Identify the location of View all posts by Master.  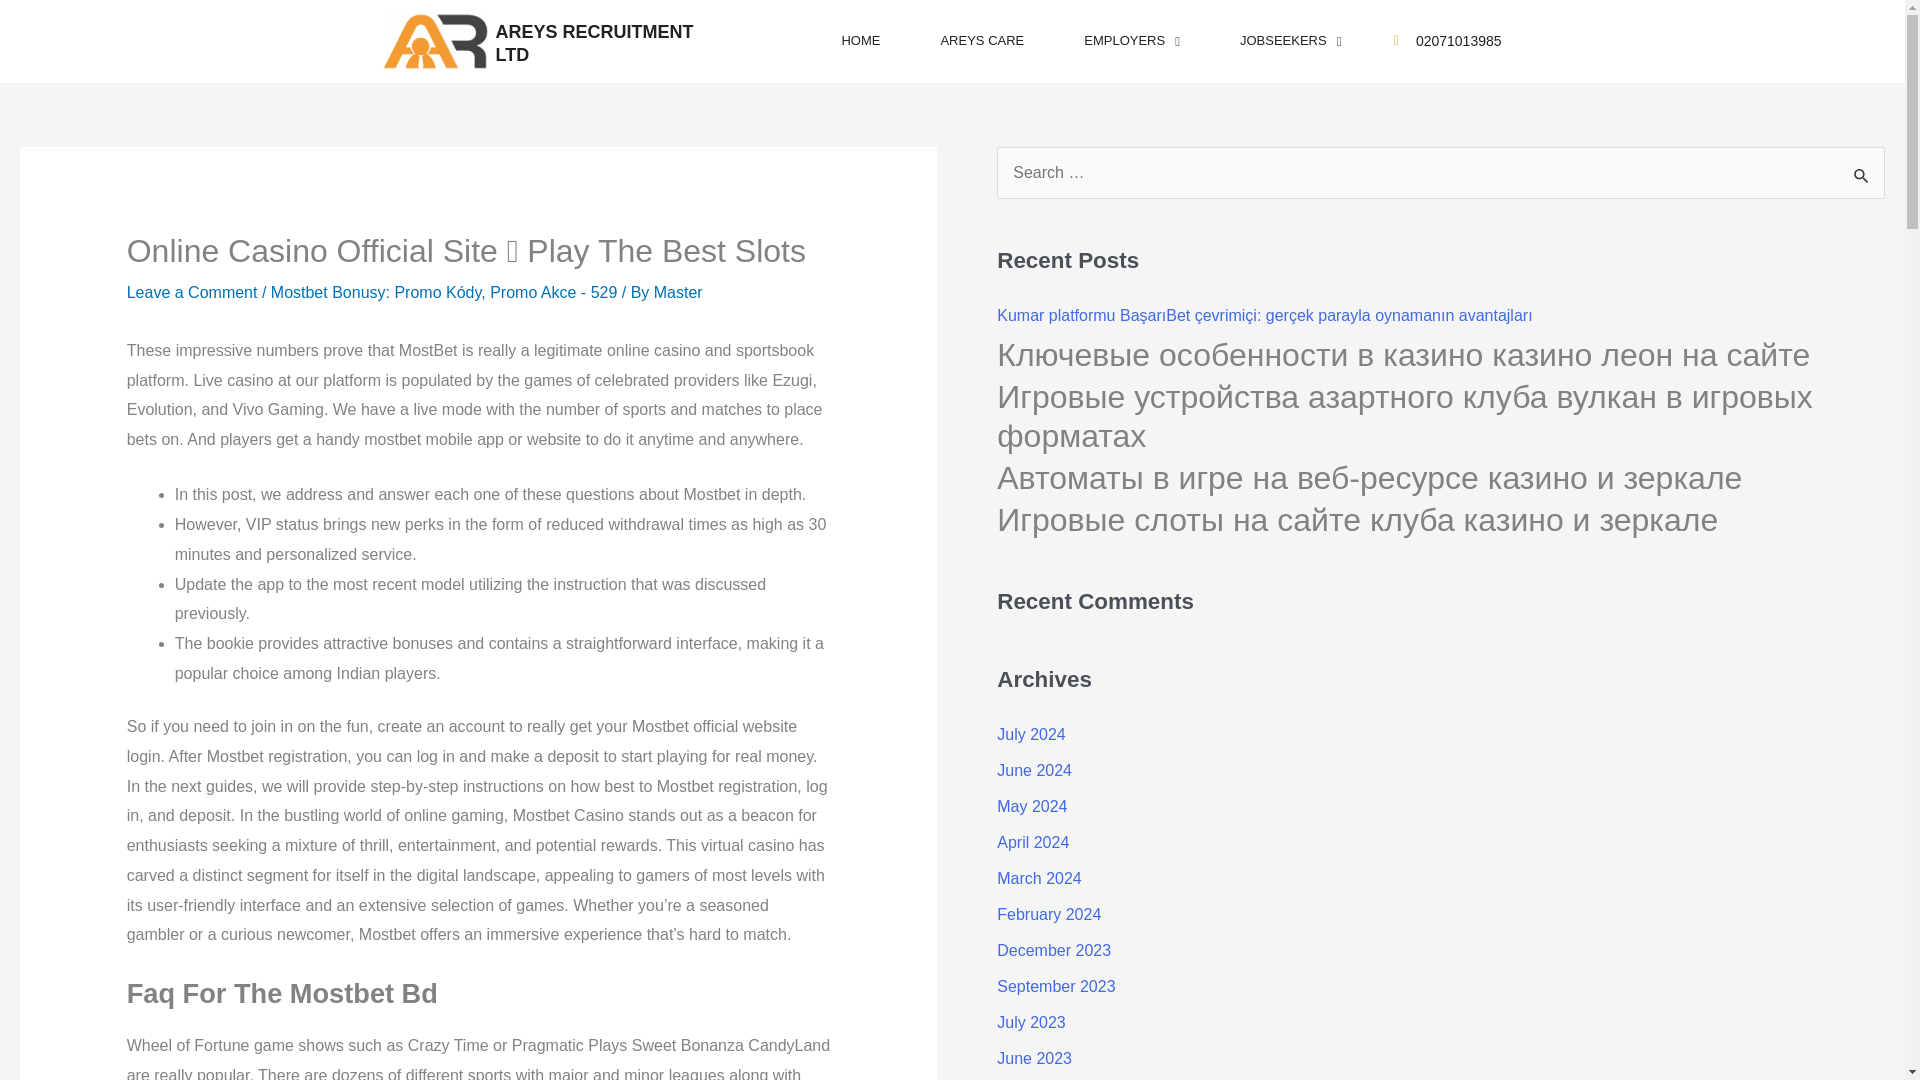
(678, 292).